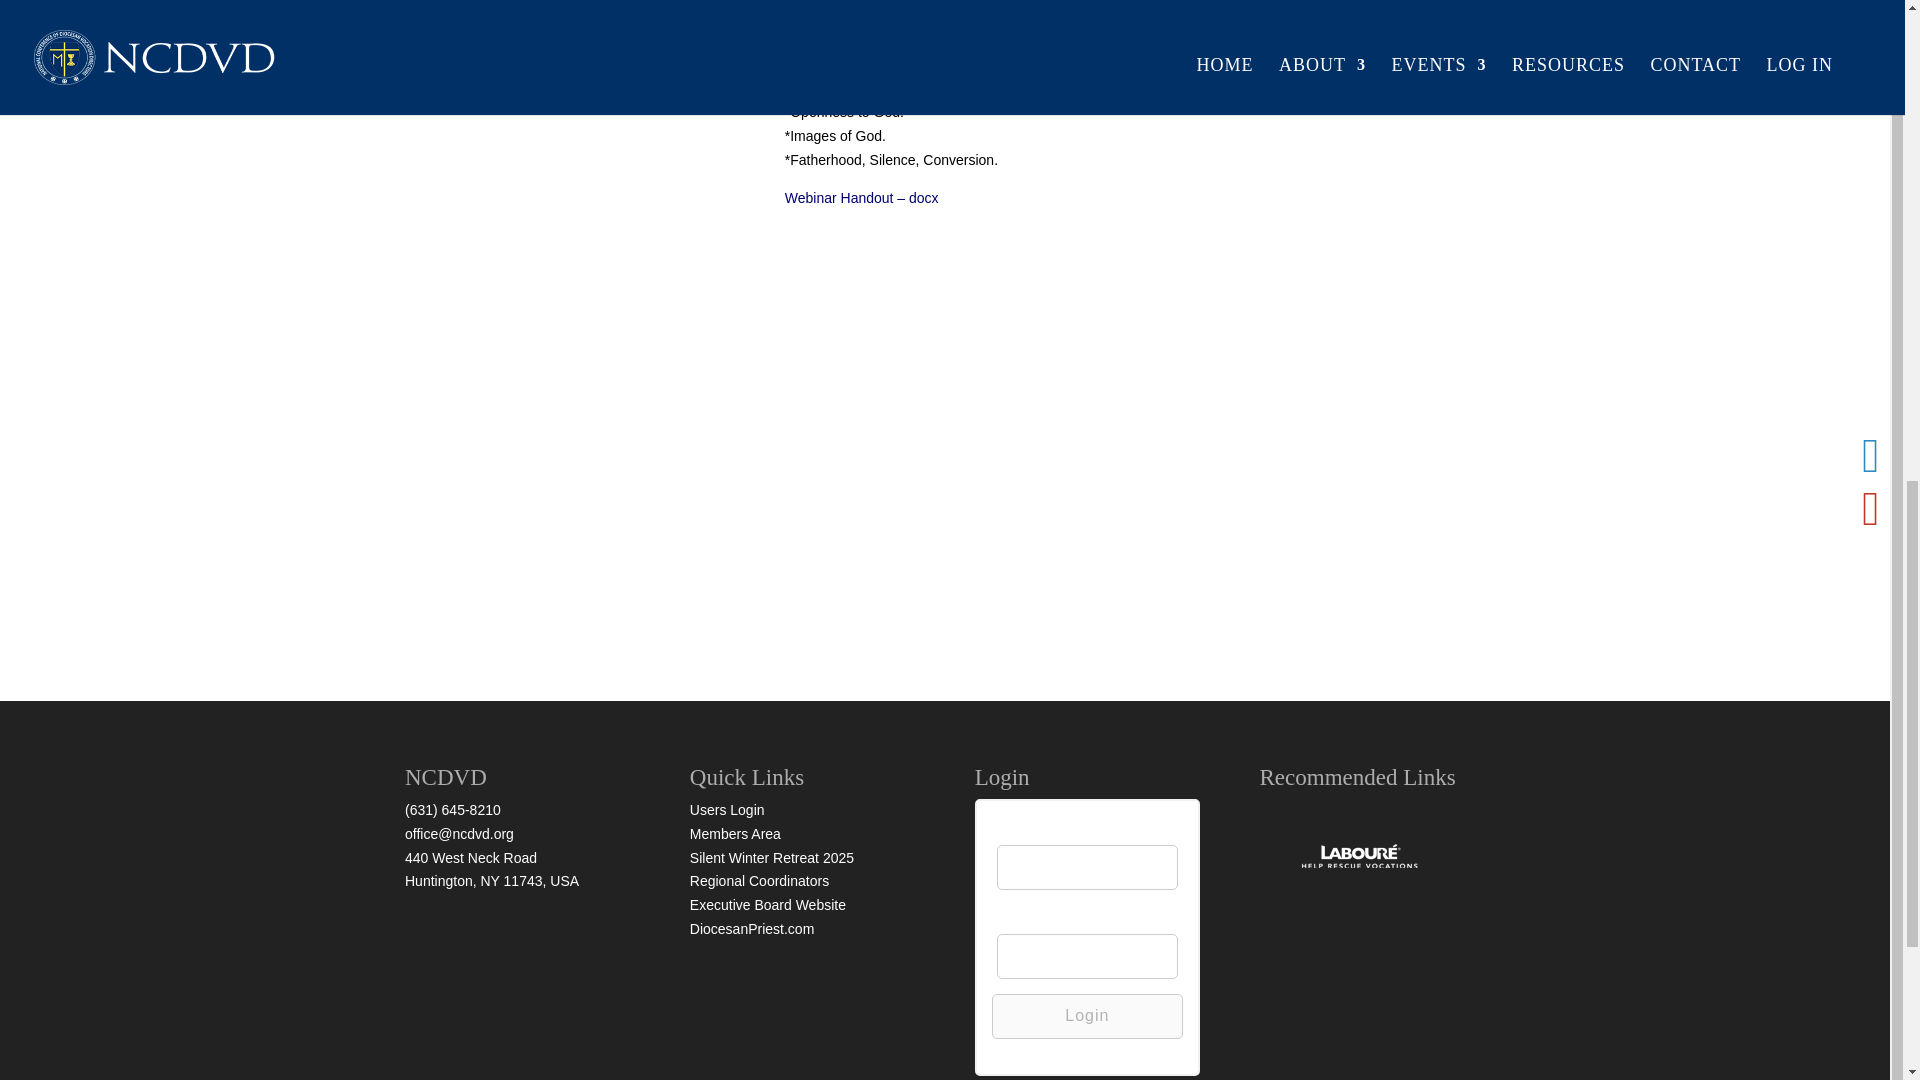 This screenshot has height=1080, width=1920. I want to click on Silent Winter Retreat 2025, so click(772, 858).